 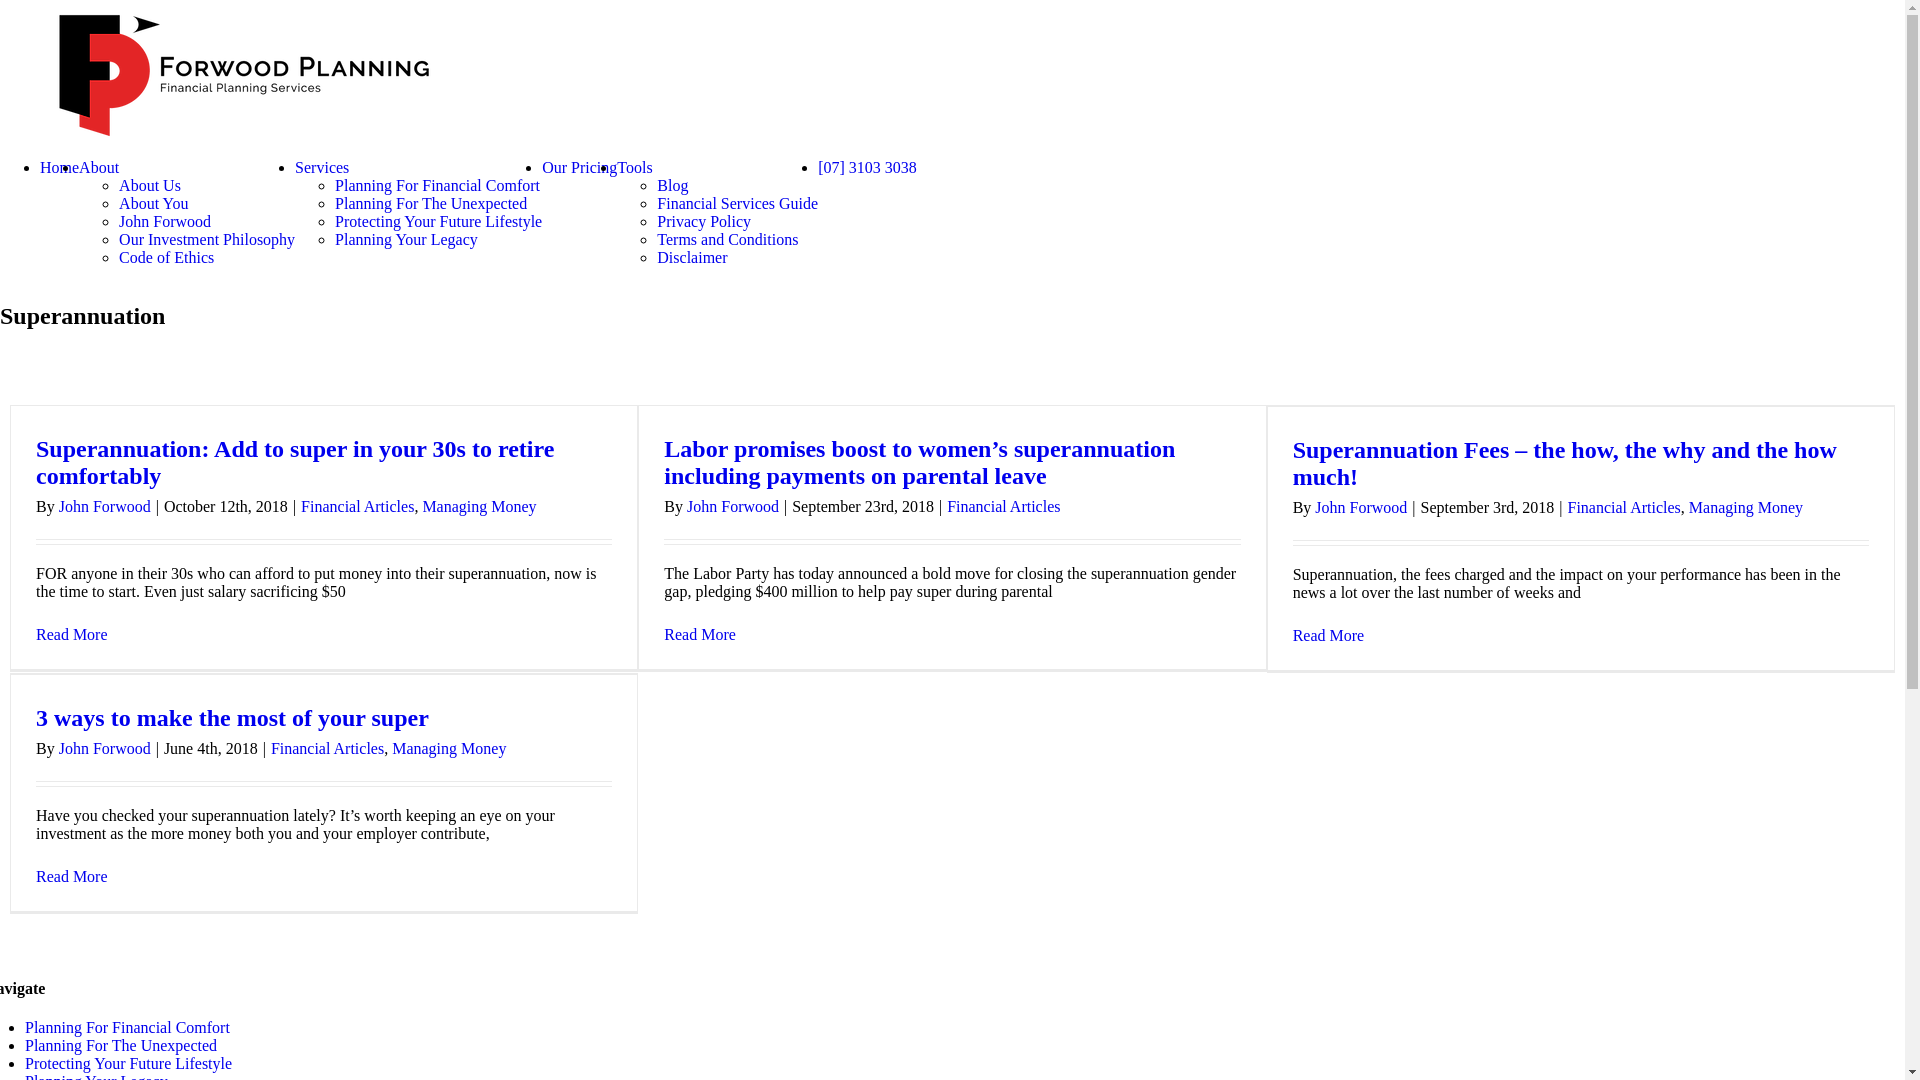 What do you see at coordinates (207, 240) in the screenshot?
I see `Our Investment Philosophy` at bounding box center [207, 240].